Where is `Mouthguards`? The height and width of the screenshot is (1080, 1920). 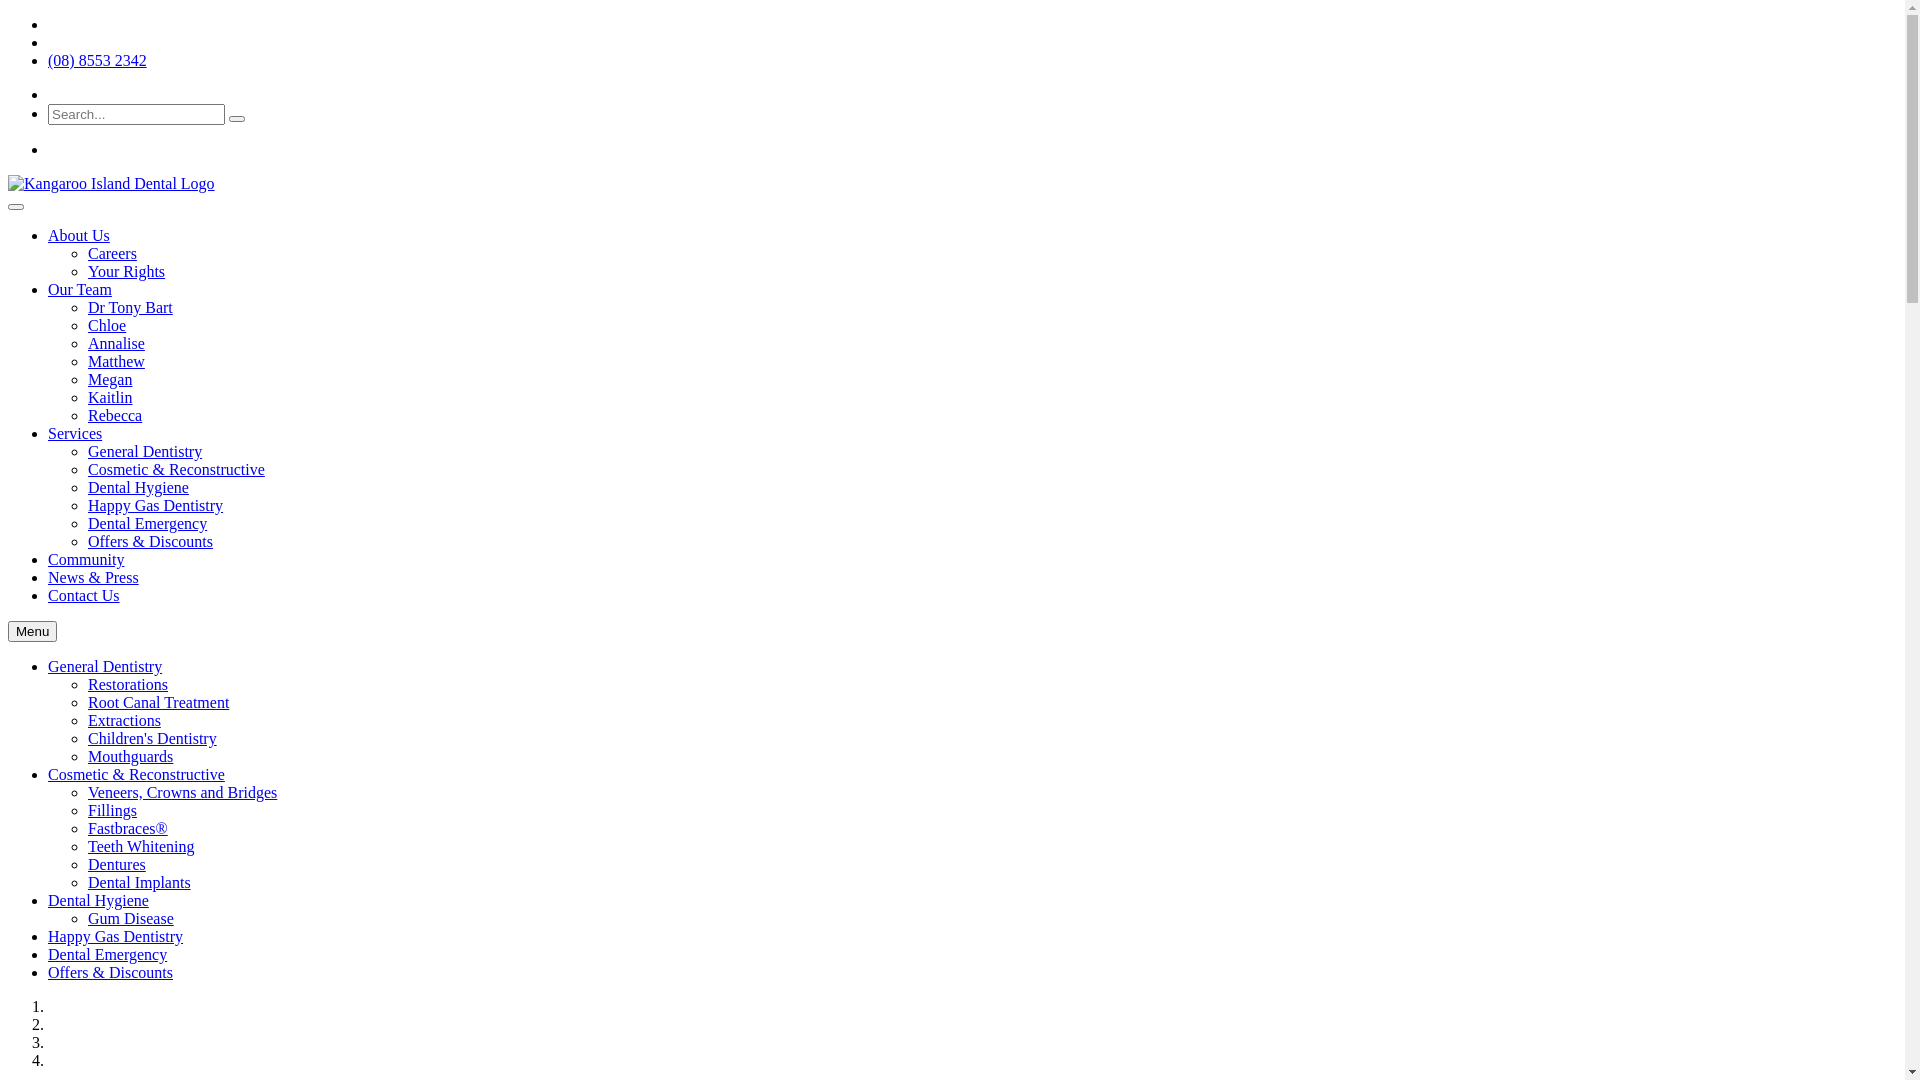 Mouthguards is located at coordinates (130, 756).